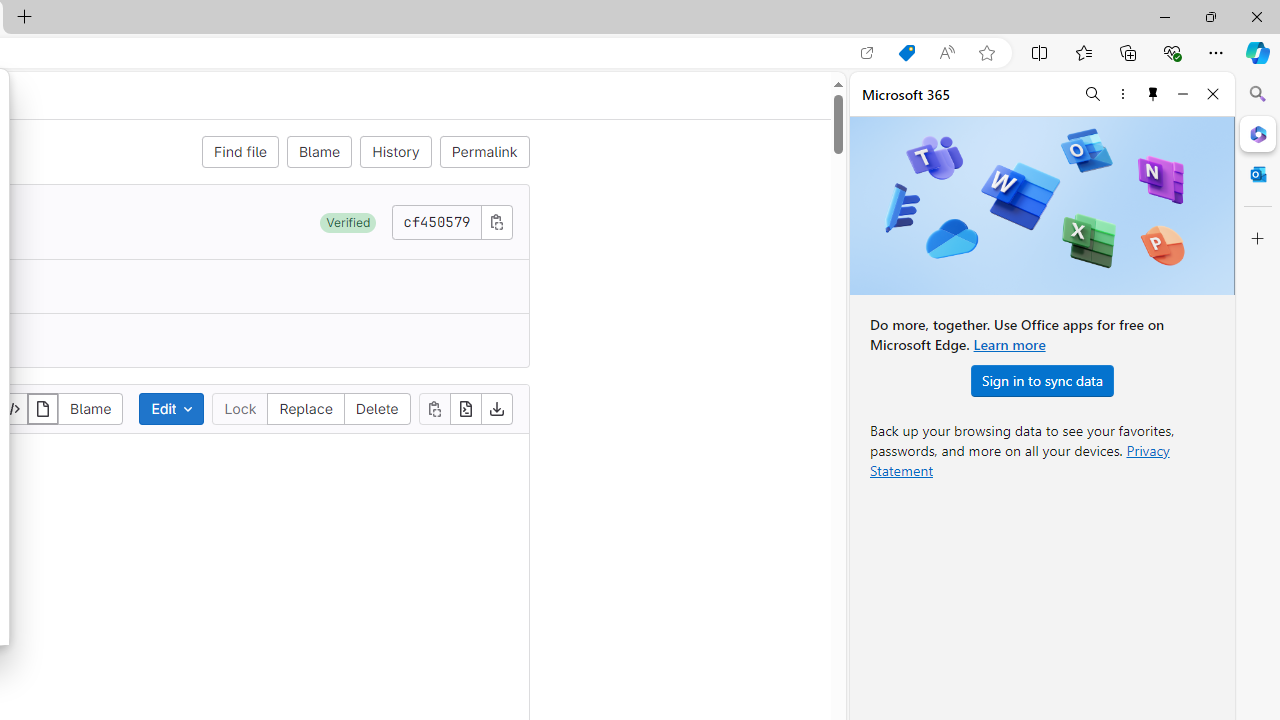 This screenshot has height=720, width=1280. I want to click on Edit, so click(172, 408).